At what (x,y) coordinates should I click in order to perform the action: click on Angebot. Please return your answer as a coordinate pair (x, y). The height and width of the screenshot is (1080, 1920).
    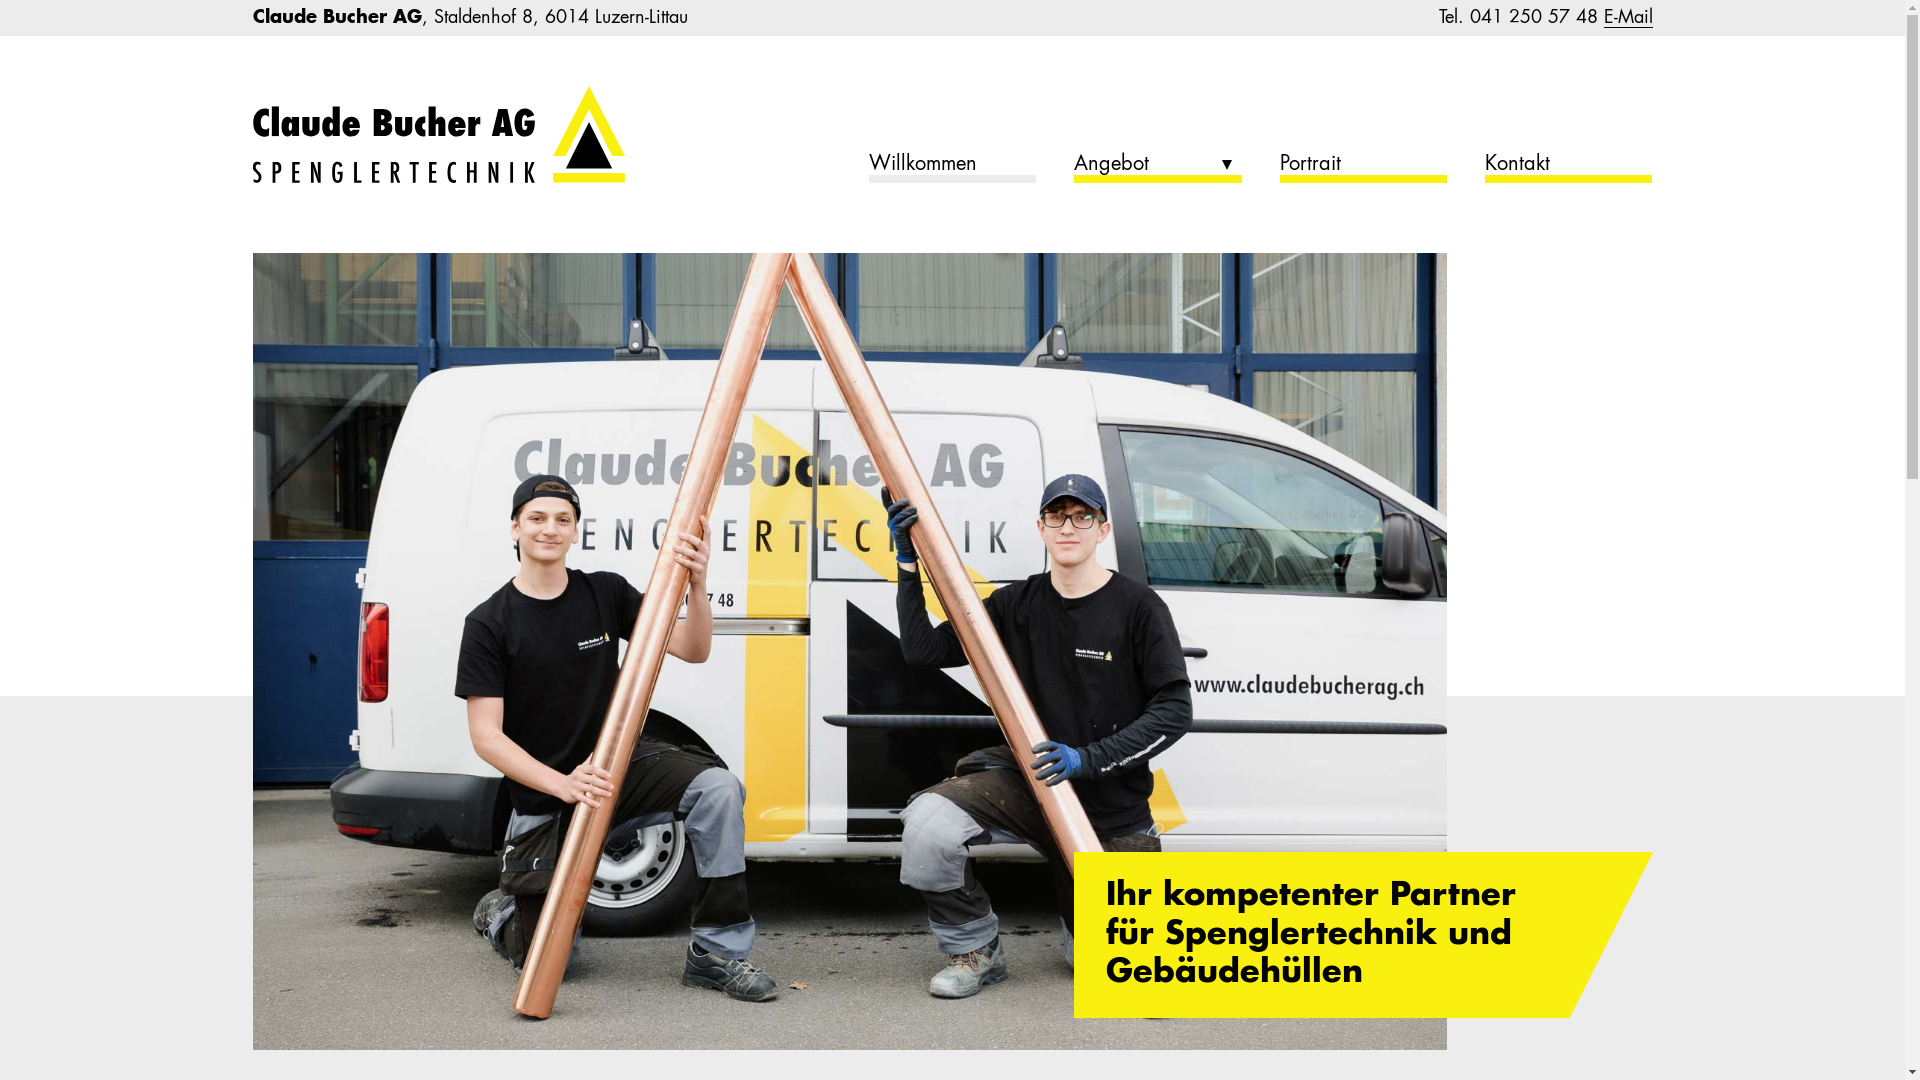
    Looking at the image, I should click on (1158, 169).